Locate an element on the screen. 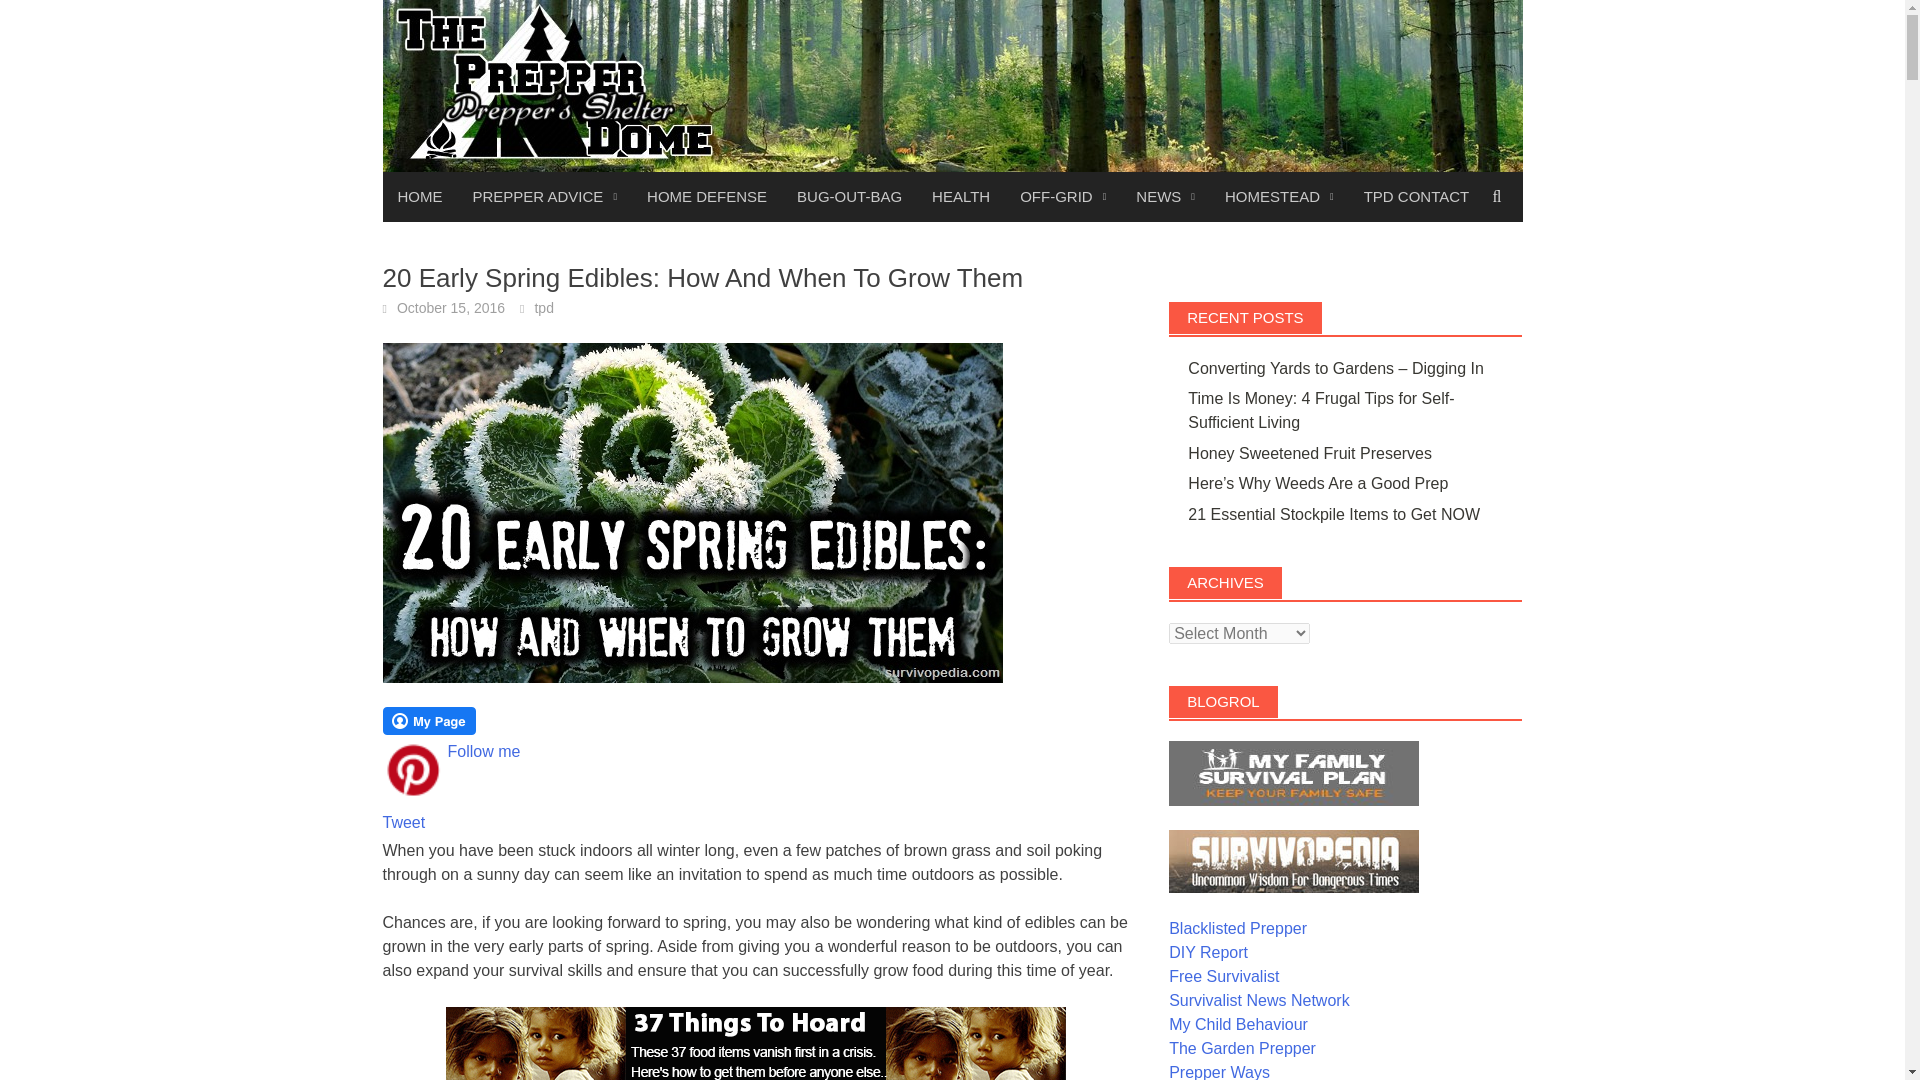  OFF-GRID is located at coordinates (1062, 196).